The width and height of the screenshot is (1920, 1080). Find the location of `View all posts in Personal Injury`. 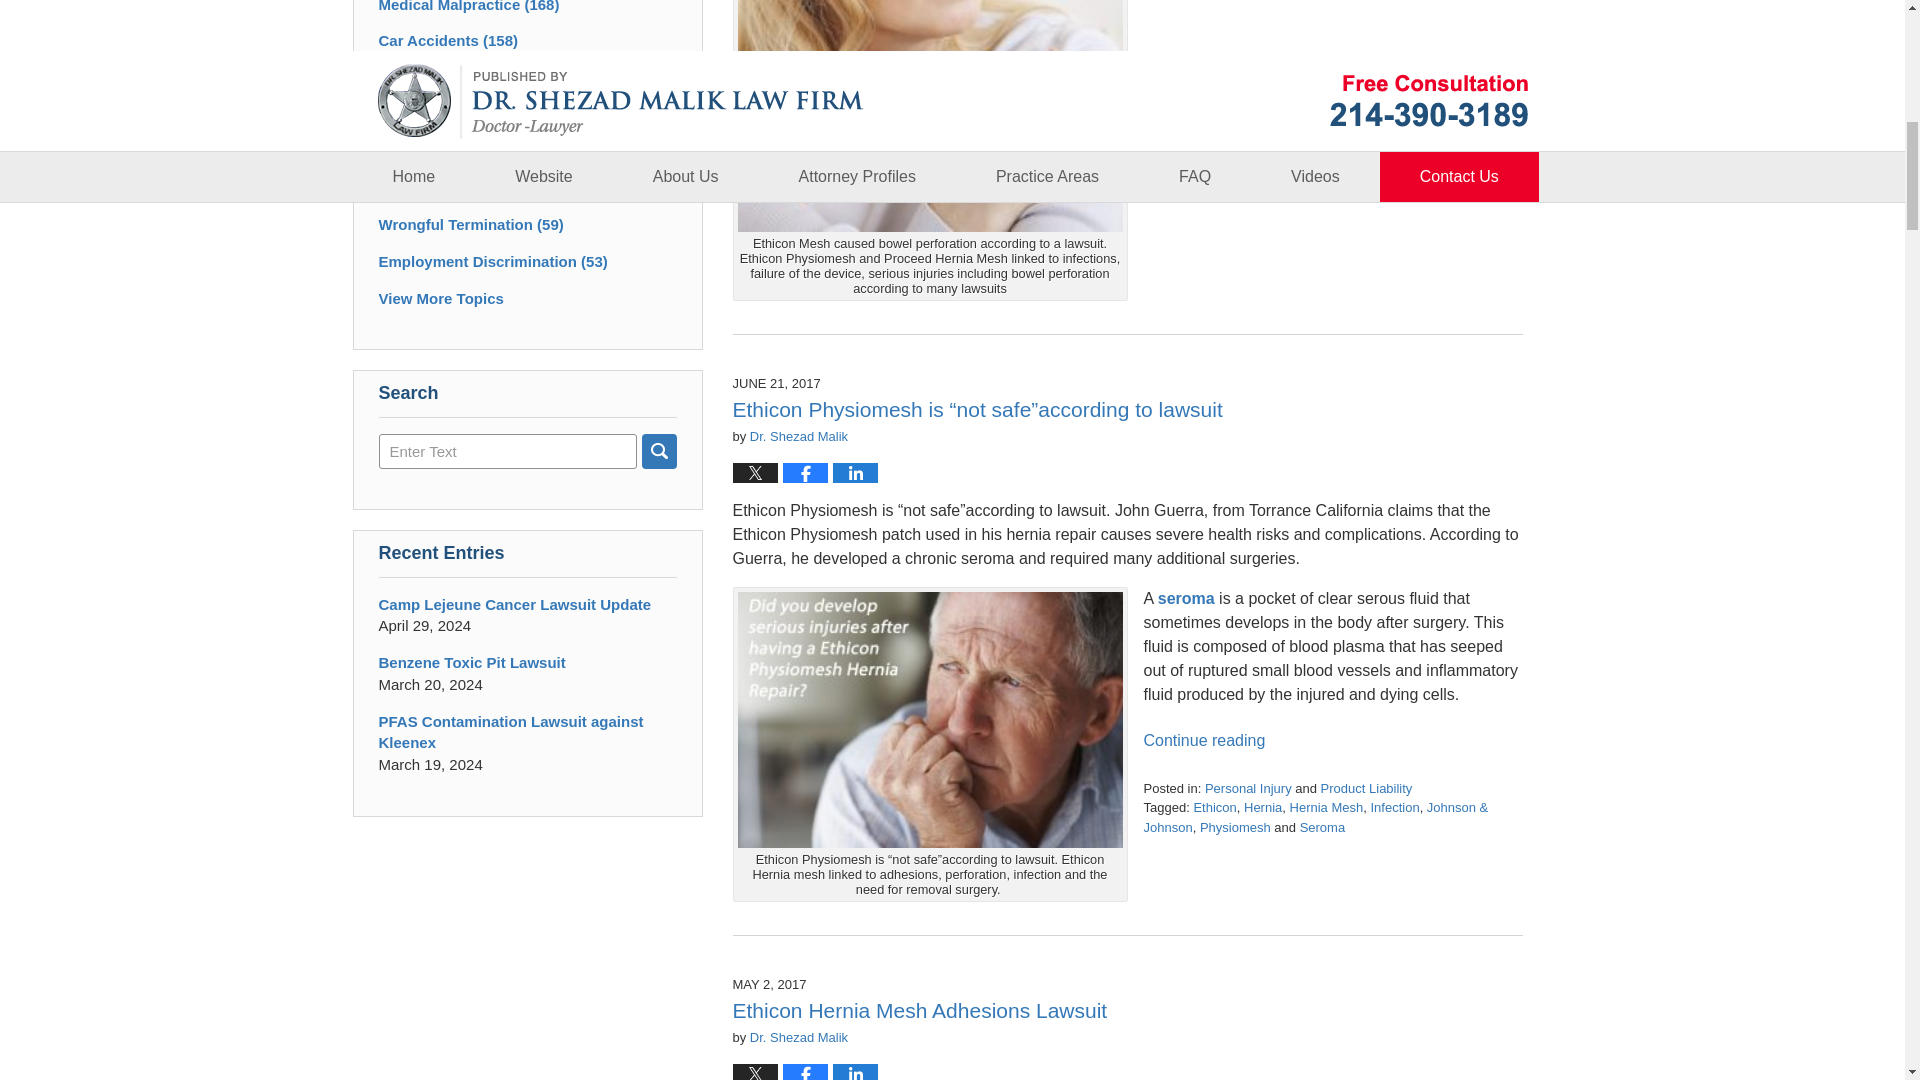

View all posts in Personal Injury is located at coordinates (1248, 788).